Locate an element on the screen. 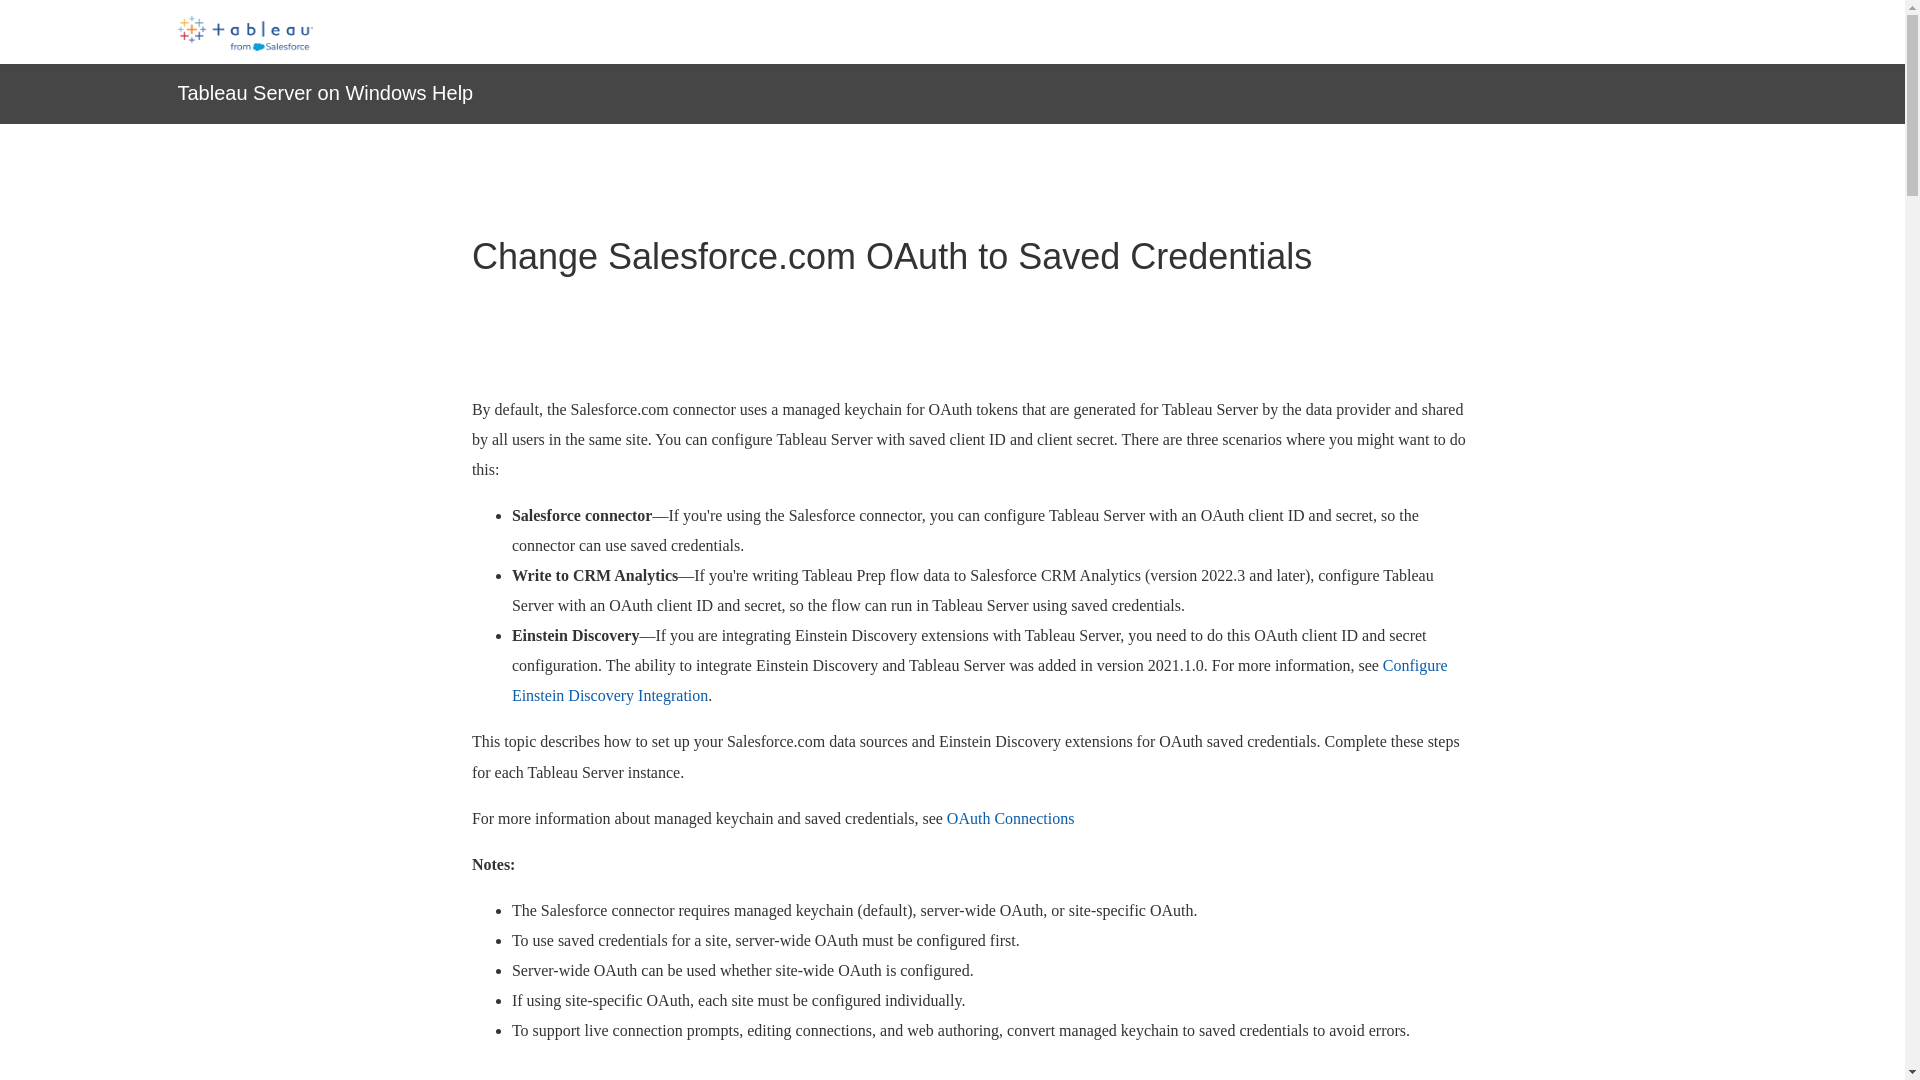 The height and width of the screenshot is (1080, 1920). Configure Einstein Discovery Integration is located at coordinates (980, 680).